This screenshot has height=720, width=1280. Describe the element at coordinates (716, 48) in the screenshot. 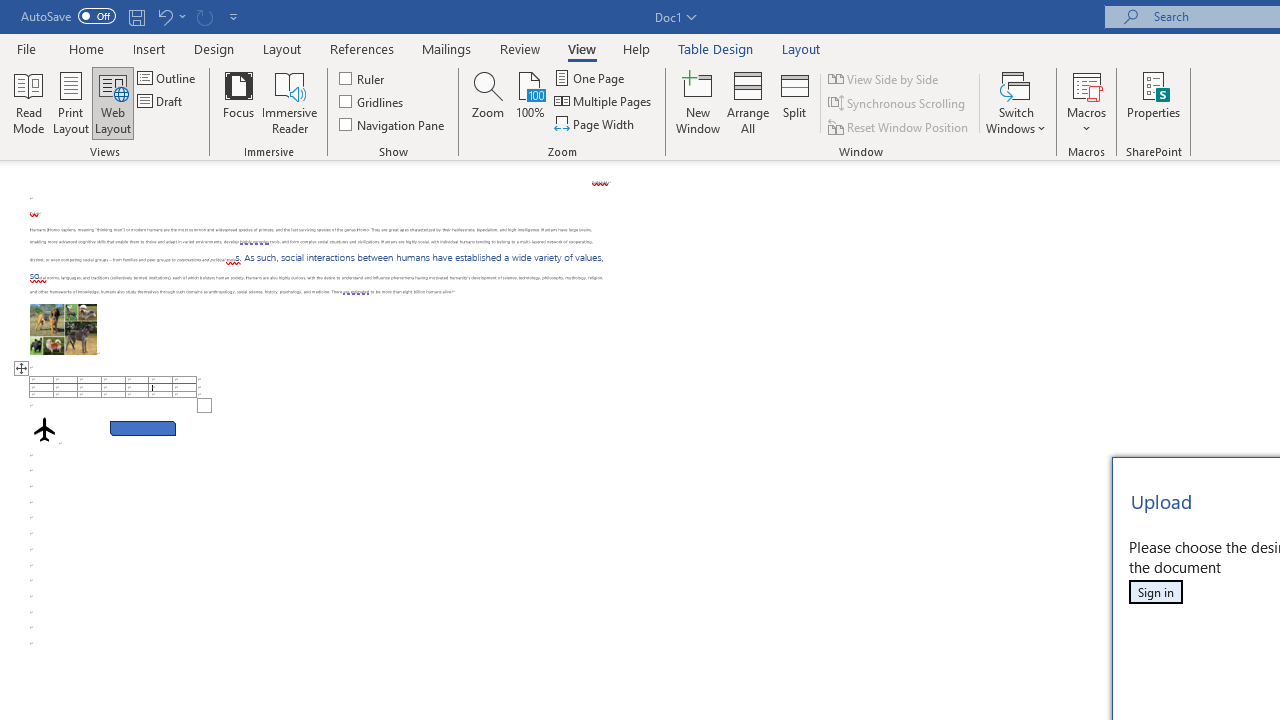

I see `Table Design` at that location.